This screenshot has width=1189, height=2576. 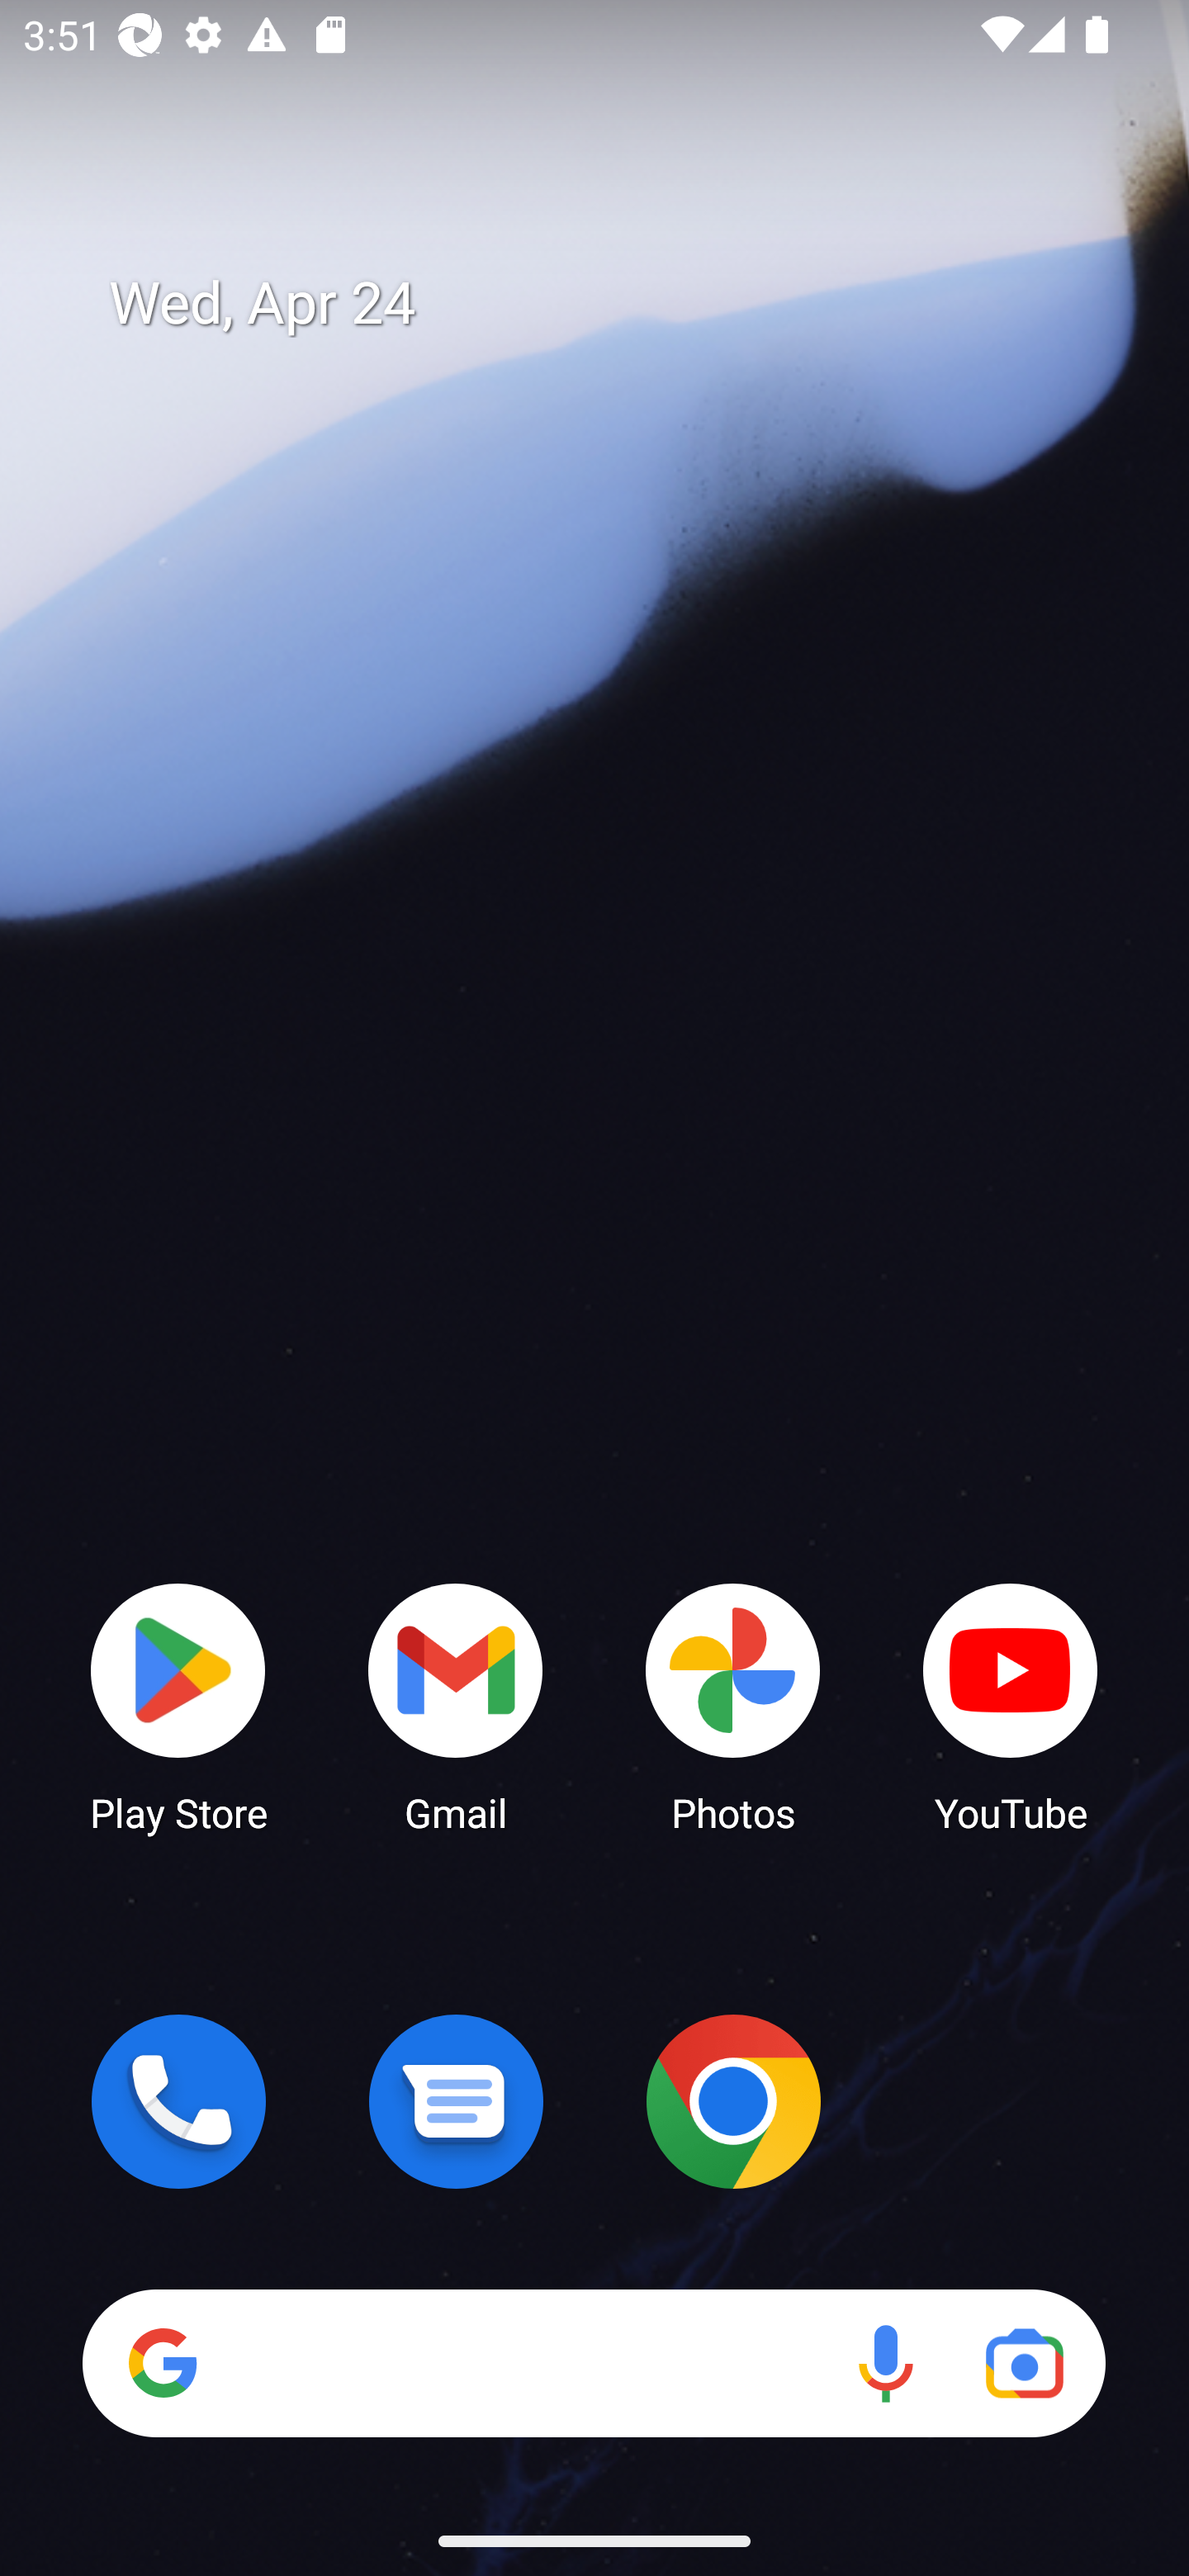 I want to click on Photos, so click(x=733, y=1706).